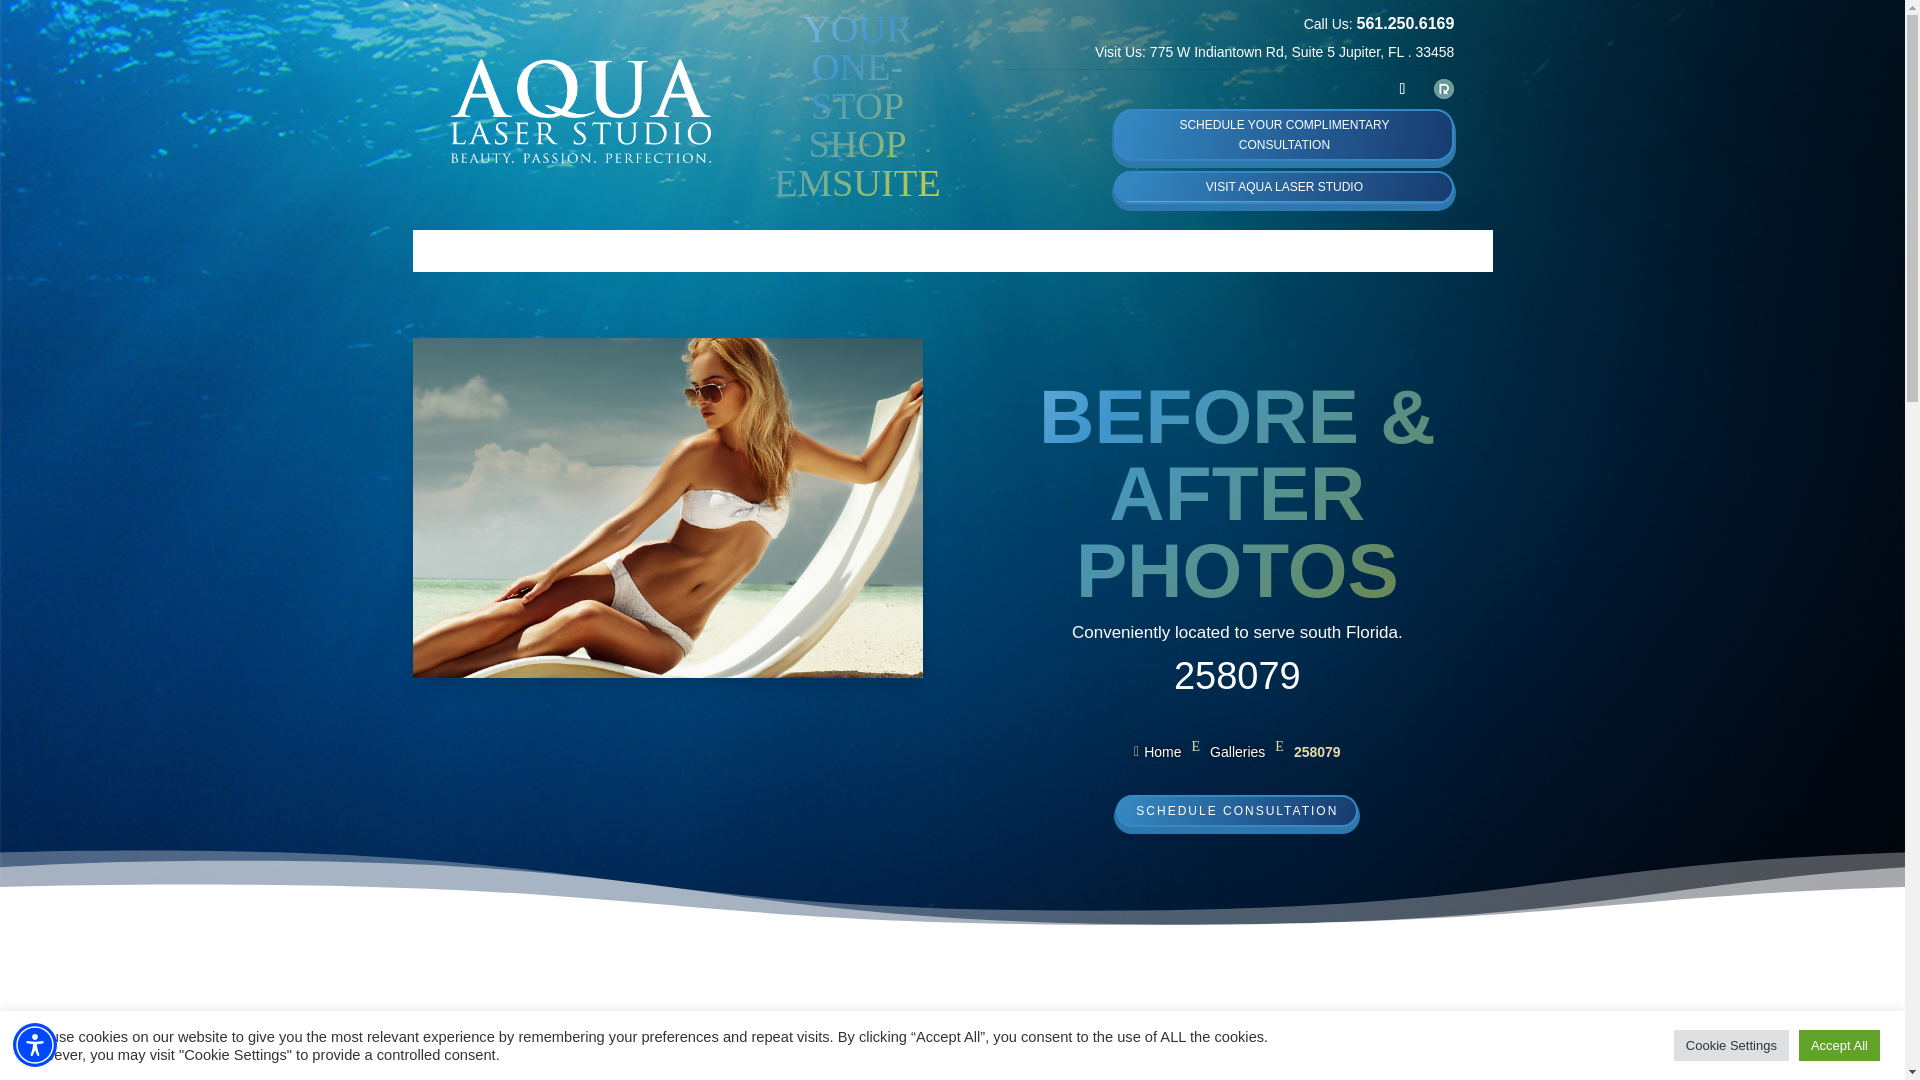  What do you see at coordinates (1406, 24) in the screenshot?
I see `561.250.6169` at bounding box center [1406, 24].